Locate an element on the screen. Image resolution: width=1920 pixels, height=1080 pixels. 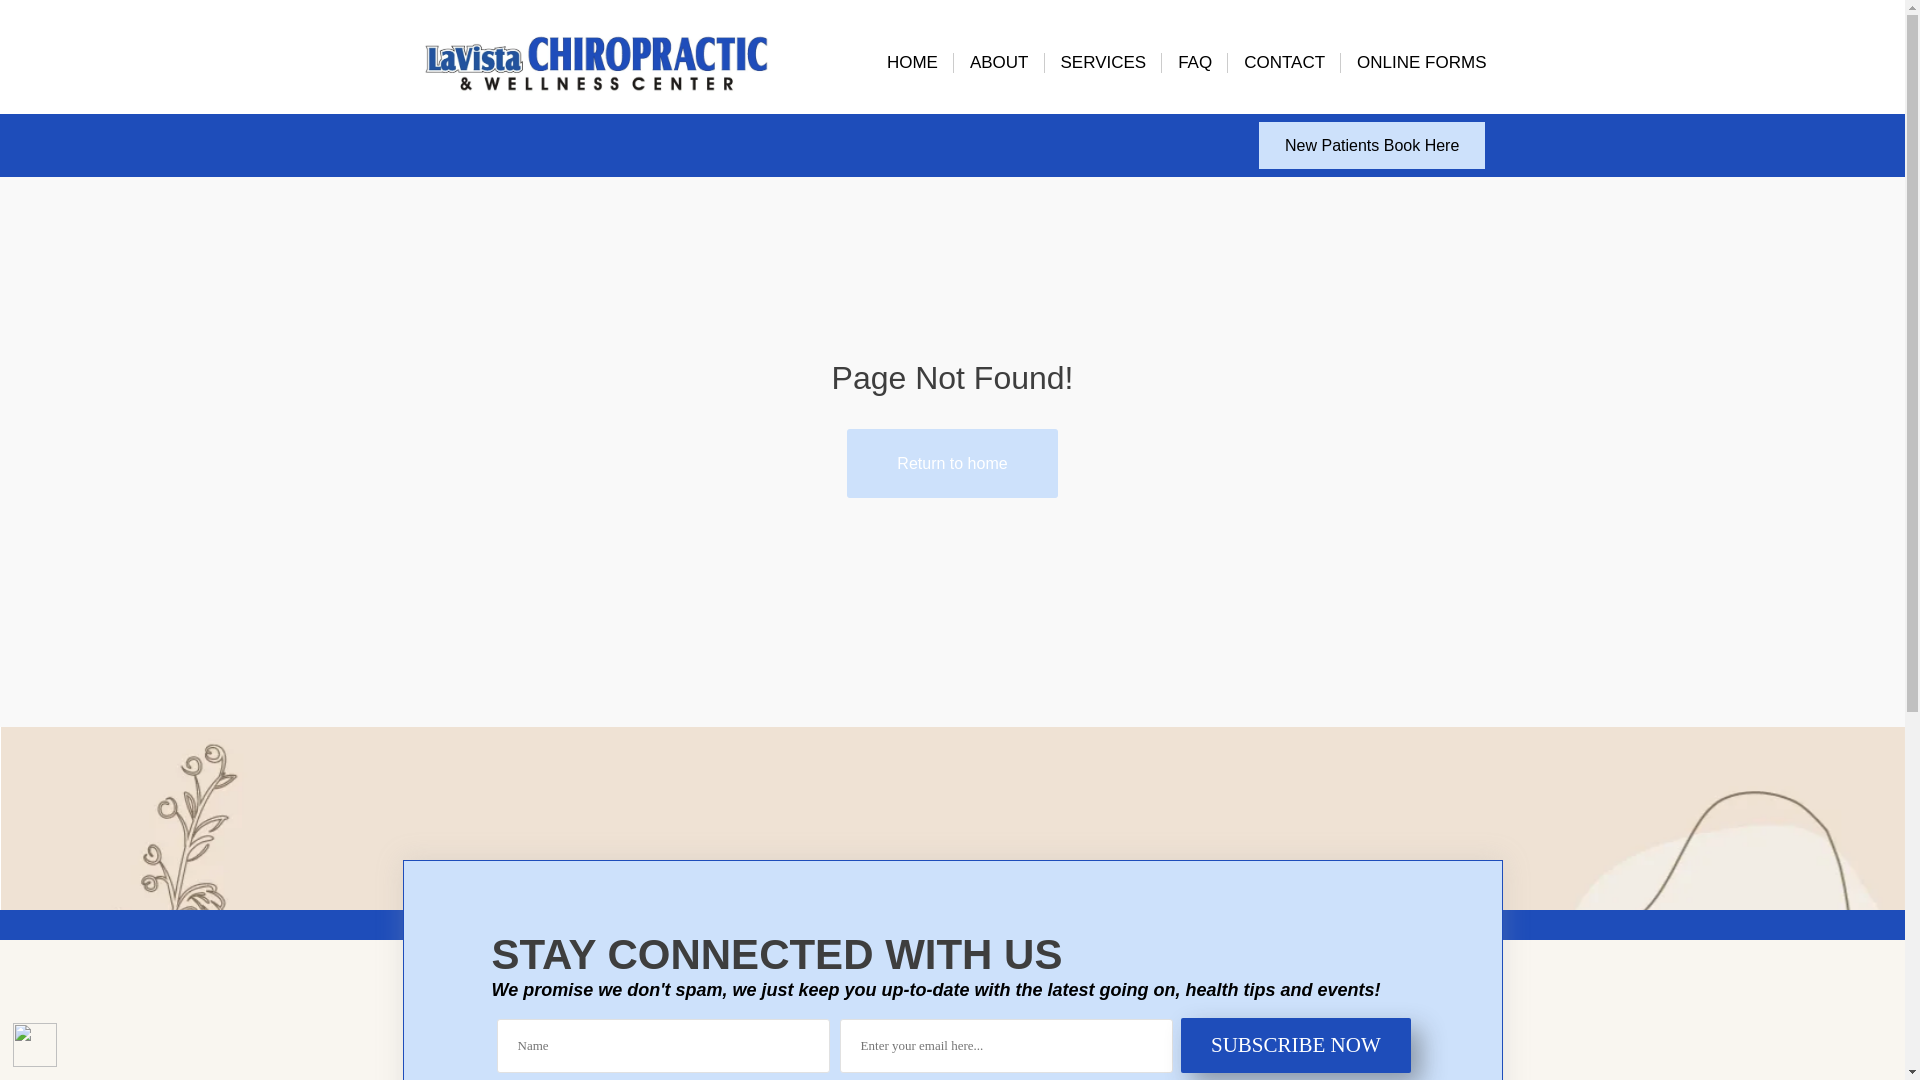
HOME is located at coordinates (912, 62).